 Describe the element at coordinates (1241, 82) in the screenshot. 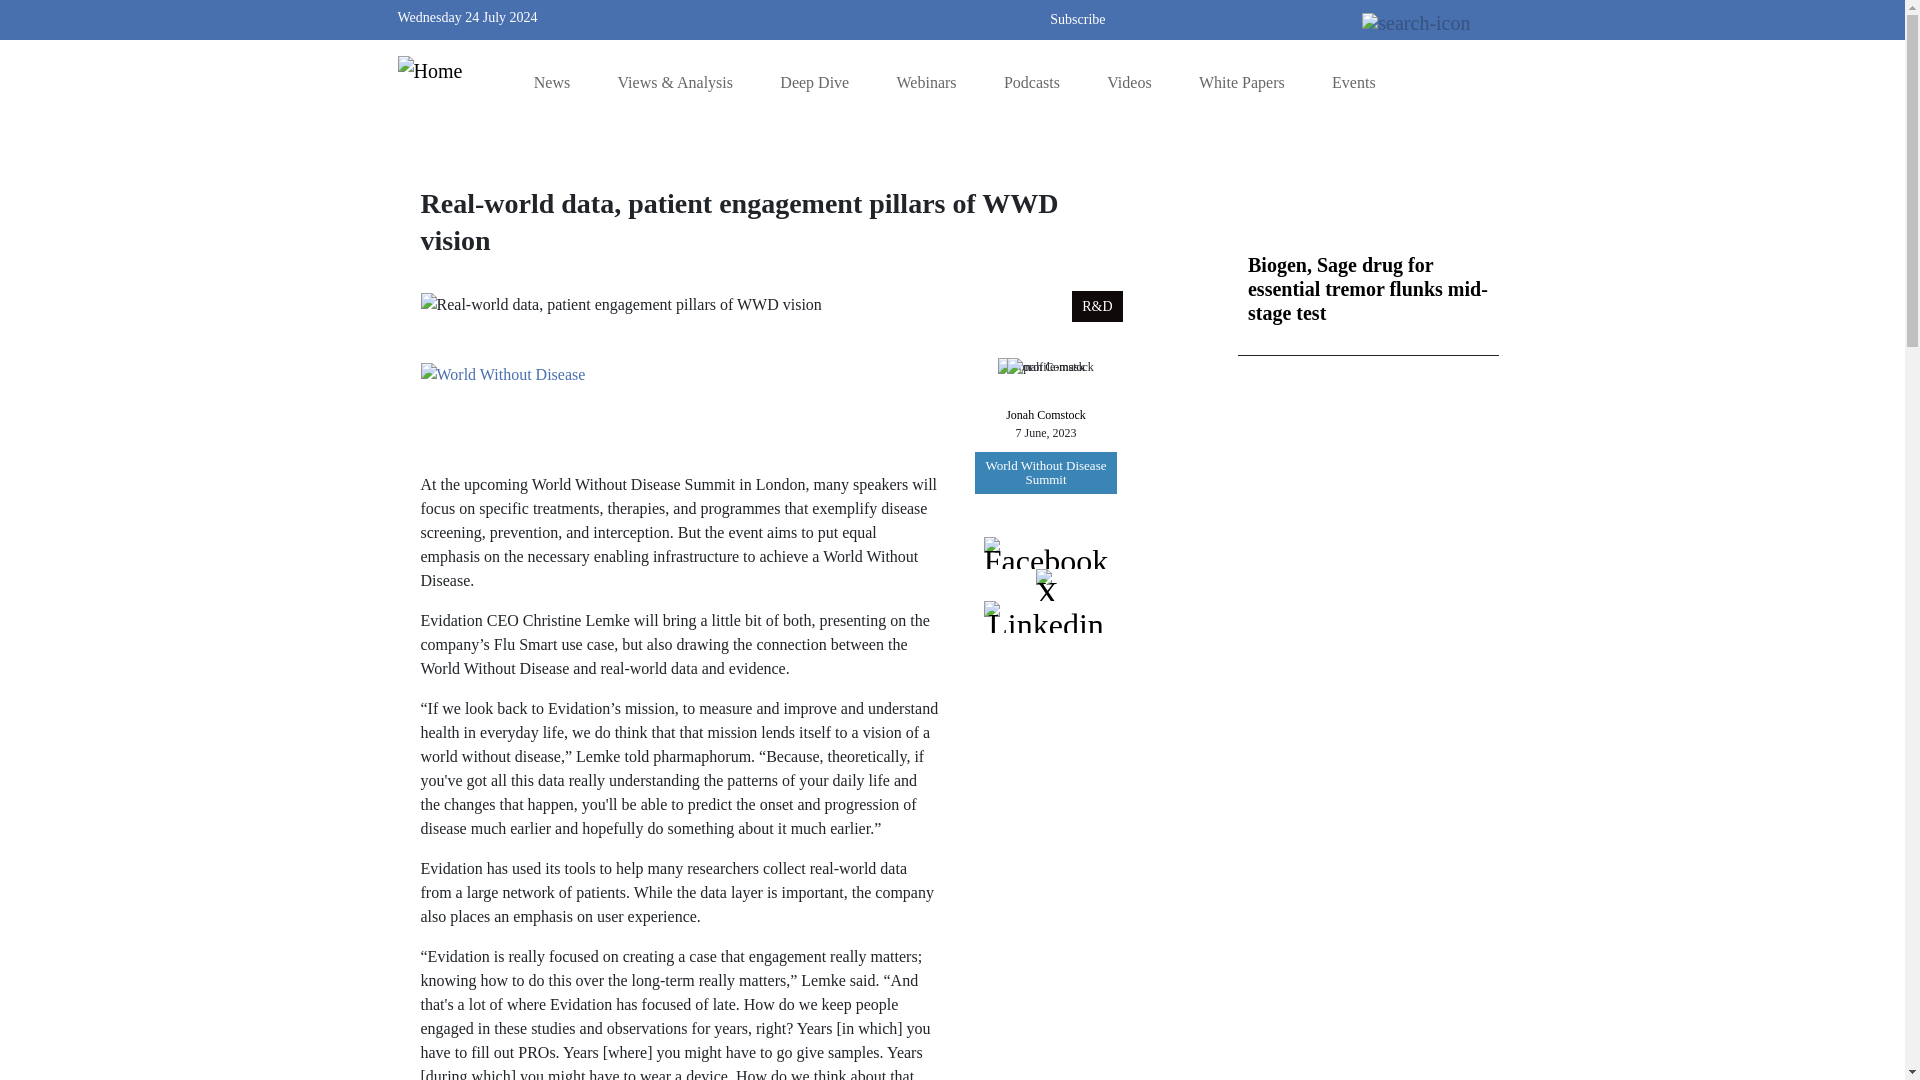

I see `White Papers` at that location.